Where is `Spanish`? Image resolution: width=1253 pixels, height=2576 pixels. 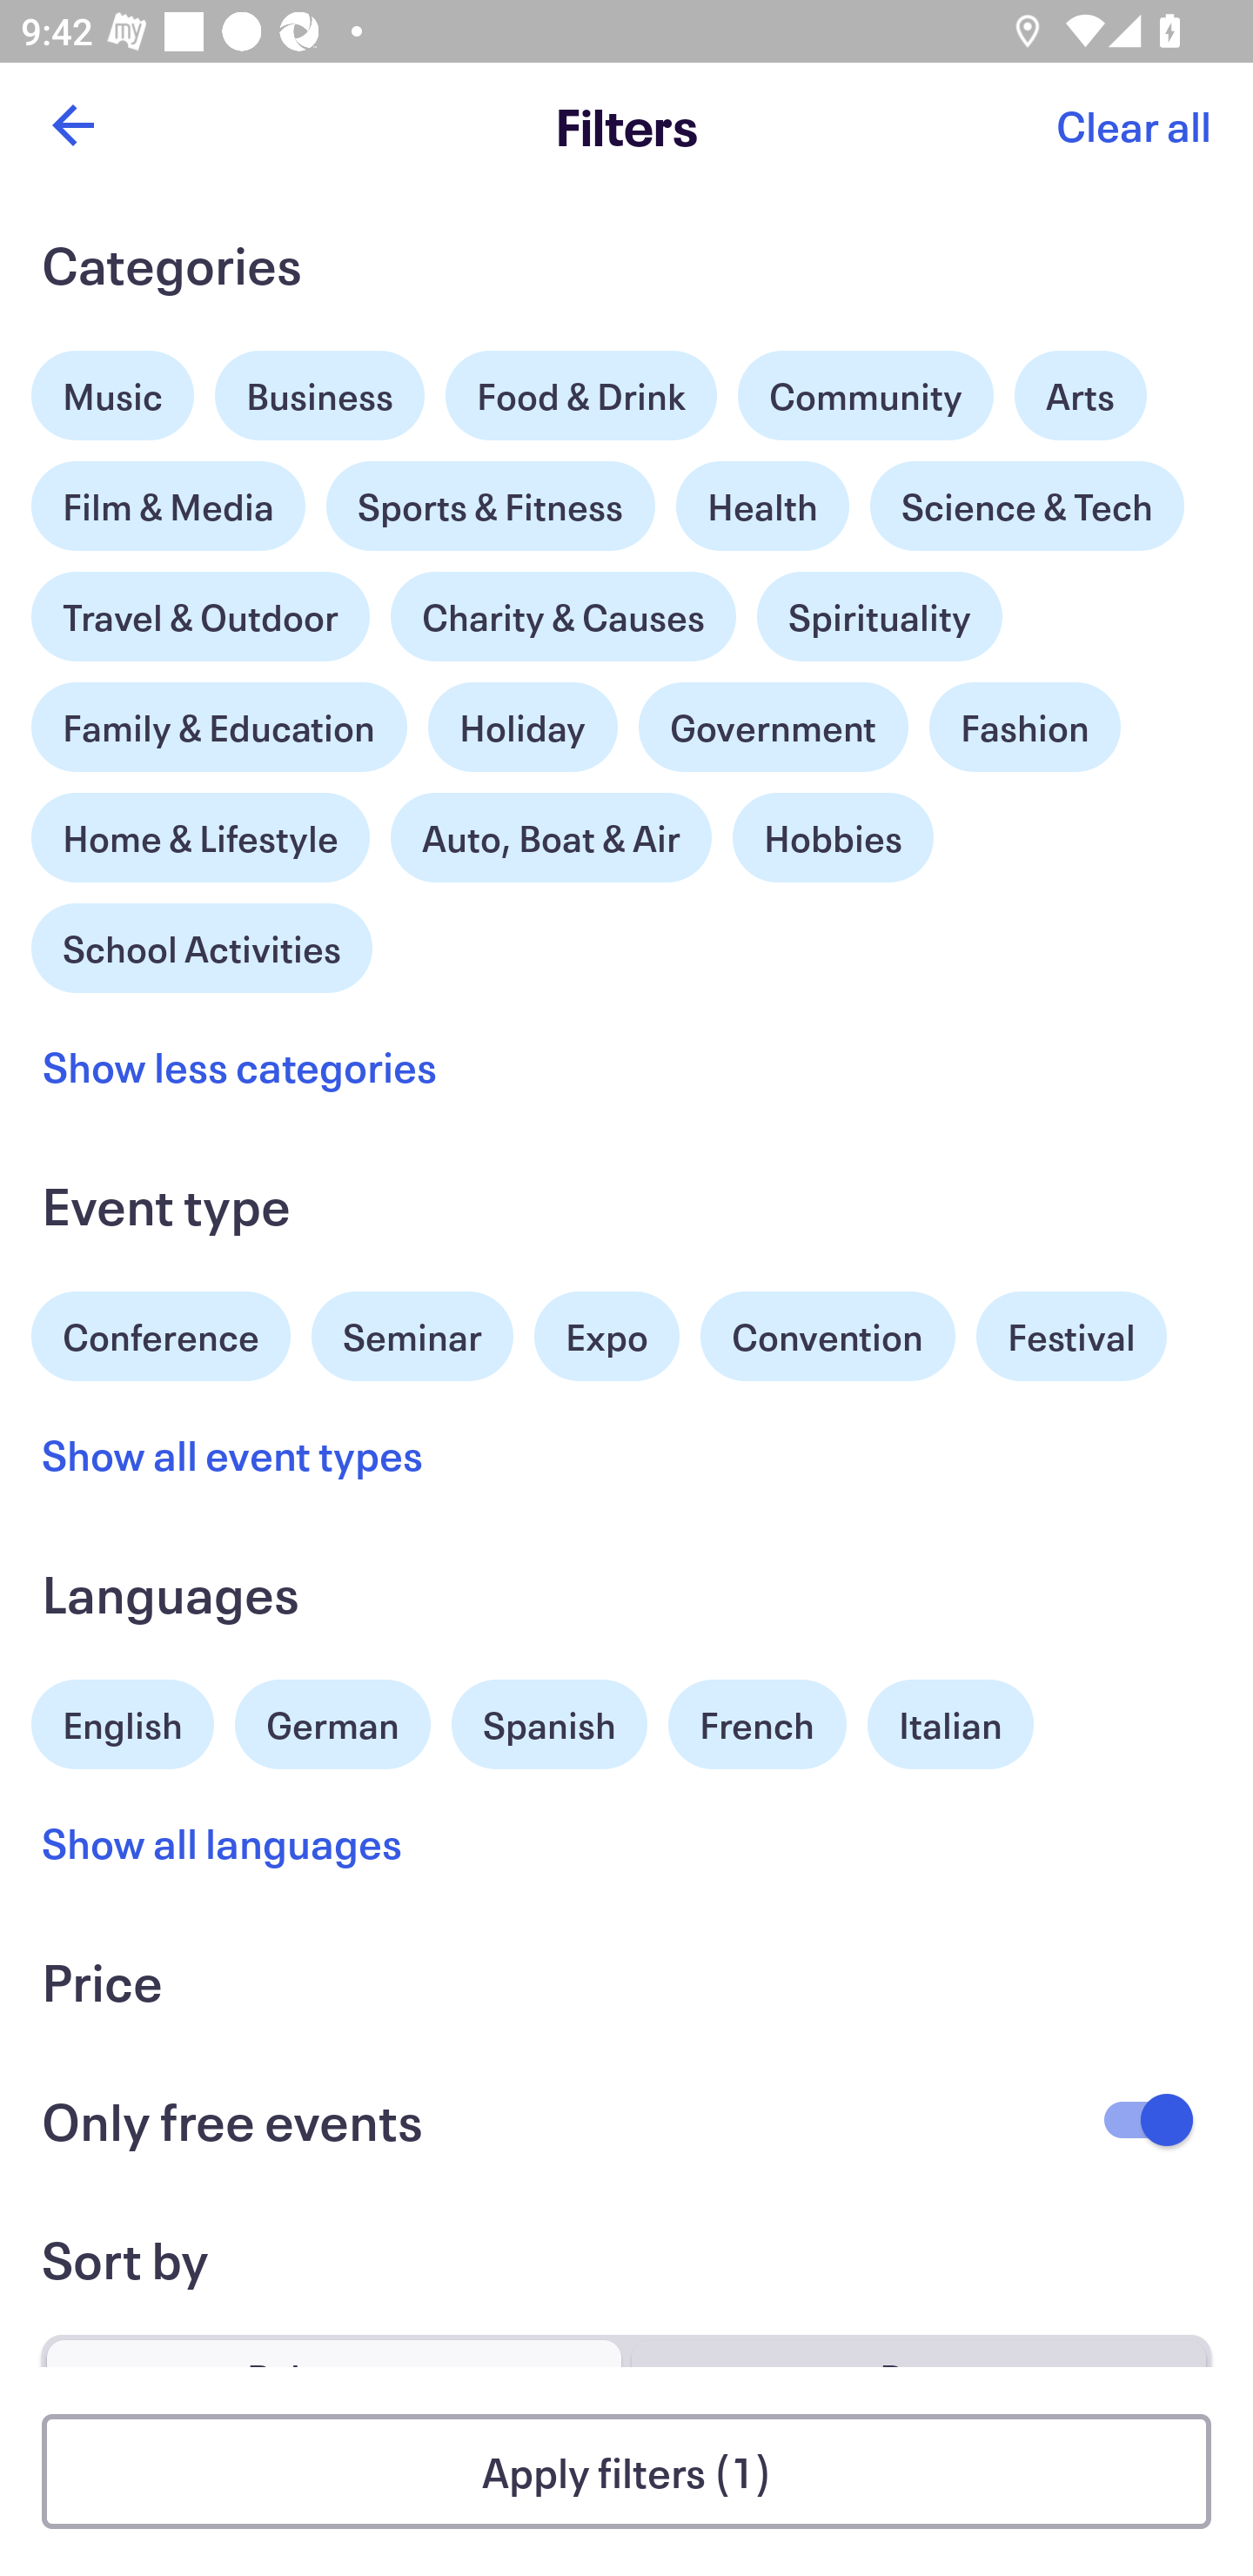 Spanish is located at coordinates (549, 1725).